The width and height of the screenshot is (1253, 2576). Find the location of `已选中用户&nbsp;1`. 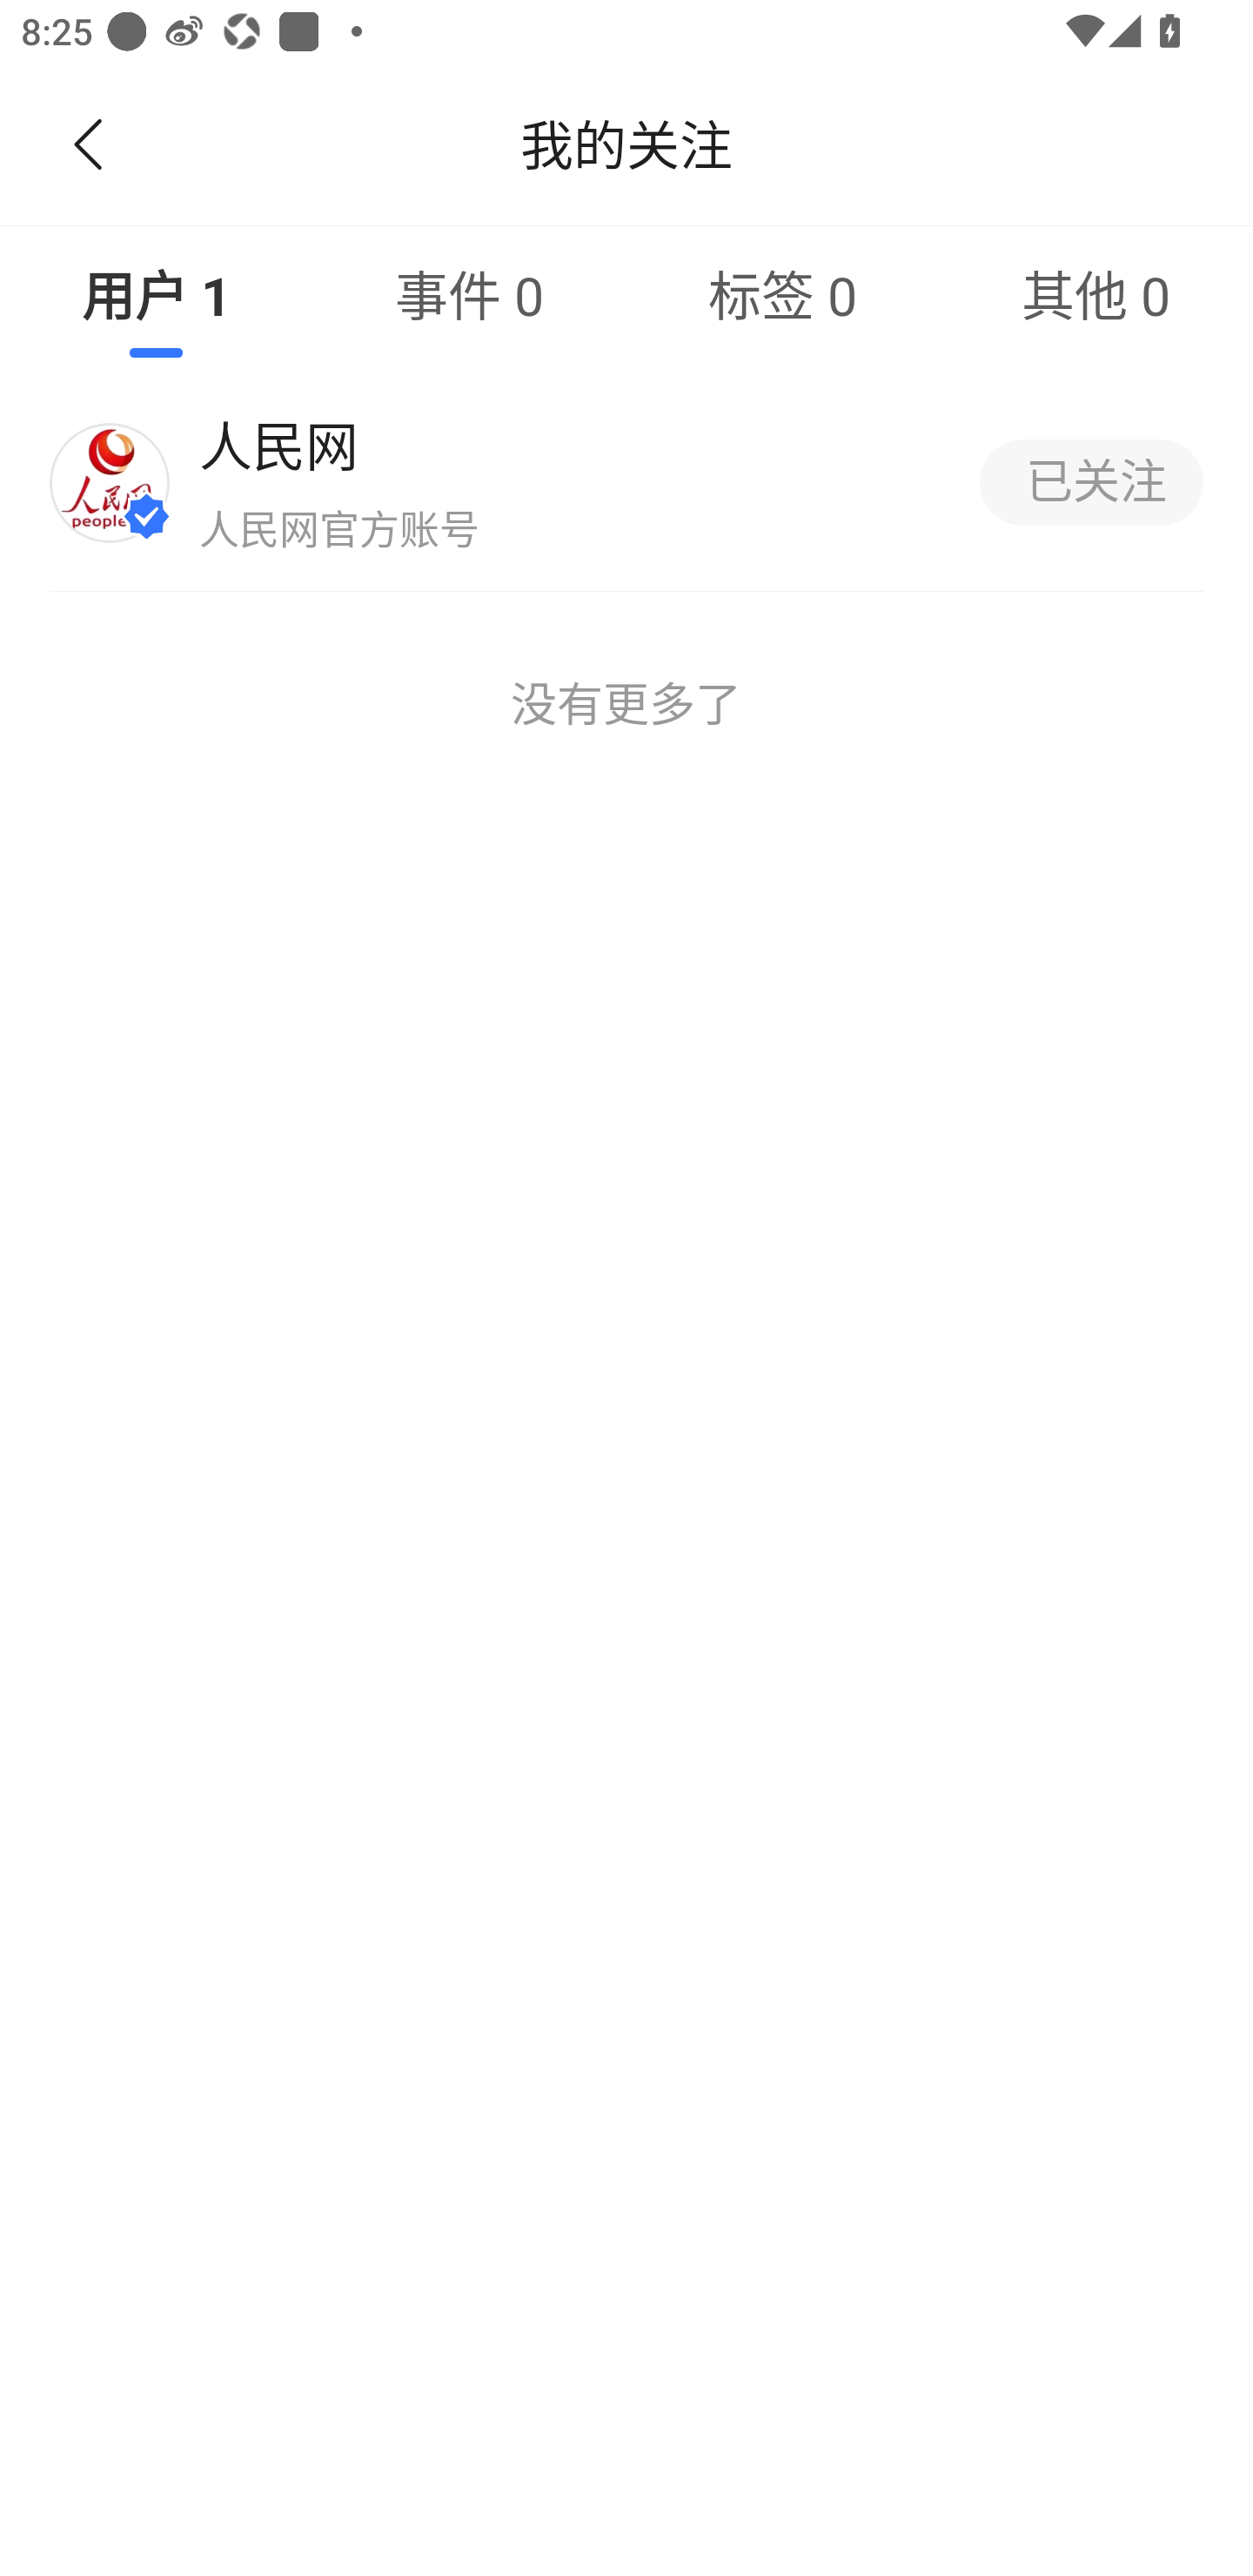

已选中用户&nbsp;1 is located at coordinates (157, 294).